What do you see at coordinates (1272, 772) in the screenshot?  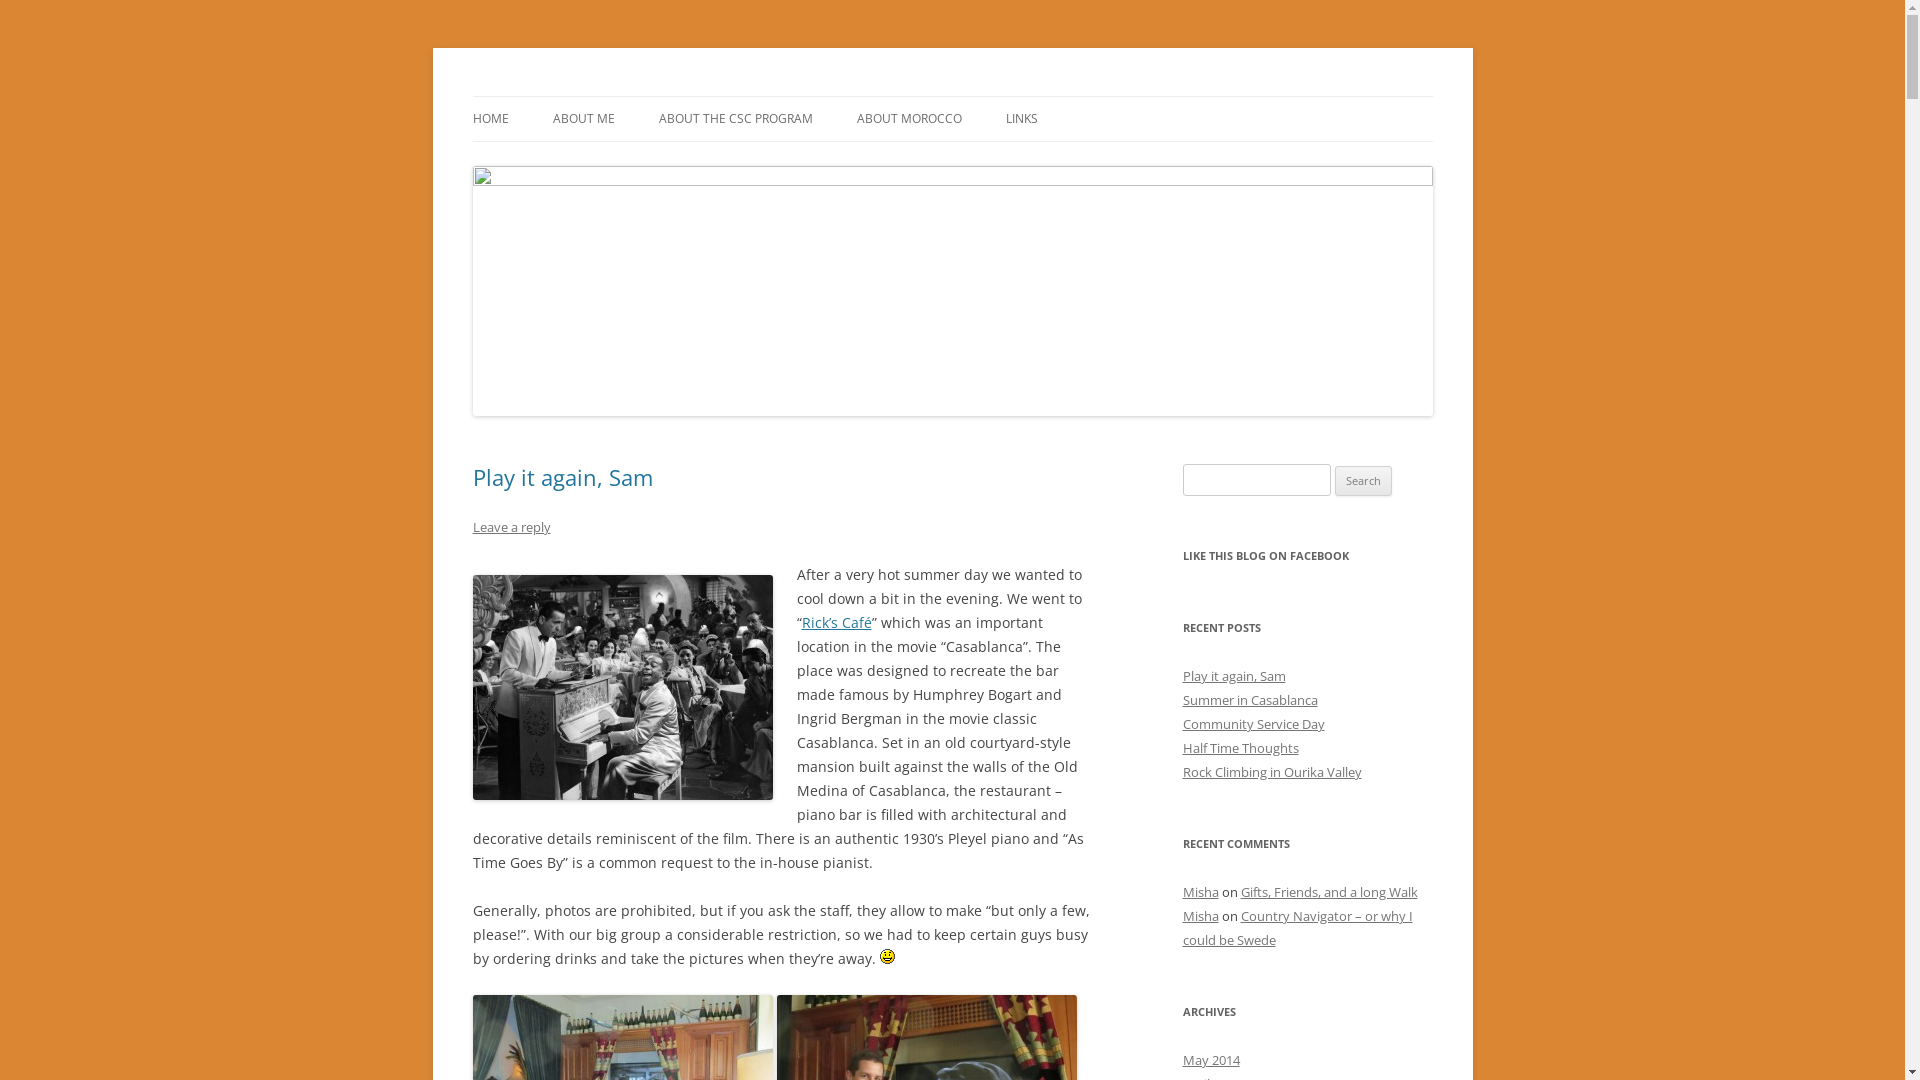 I see `Rock Climbing in Ourika Valley` at bounding box center [1272, 772].